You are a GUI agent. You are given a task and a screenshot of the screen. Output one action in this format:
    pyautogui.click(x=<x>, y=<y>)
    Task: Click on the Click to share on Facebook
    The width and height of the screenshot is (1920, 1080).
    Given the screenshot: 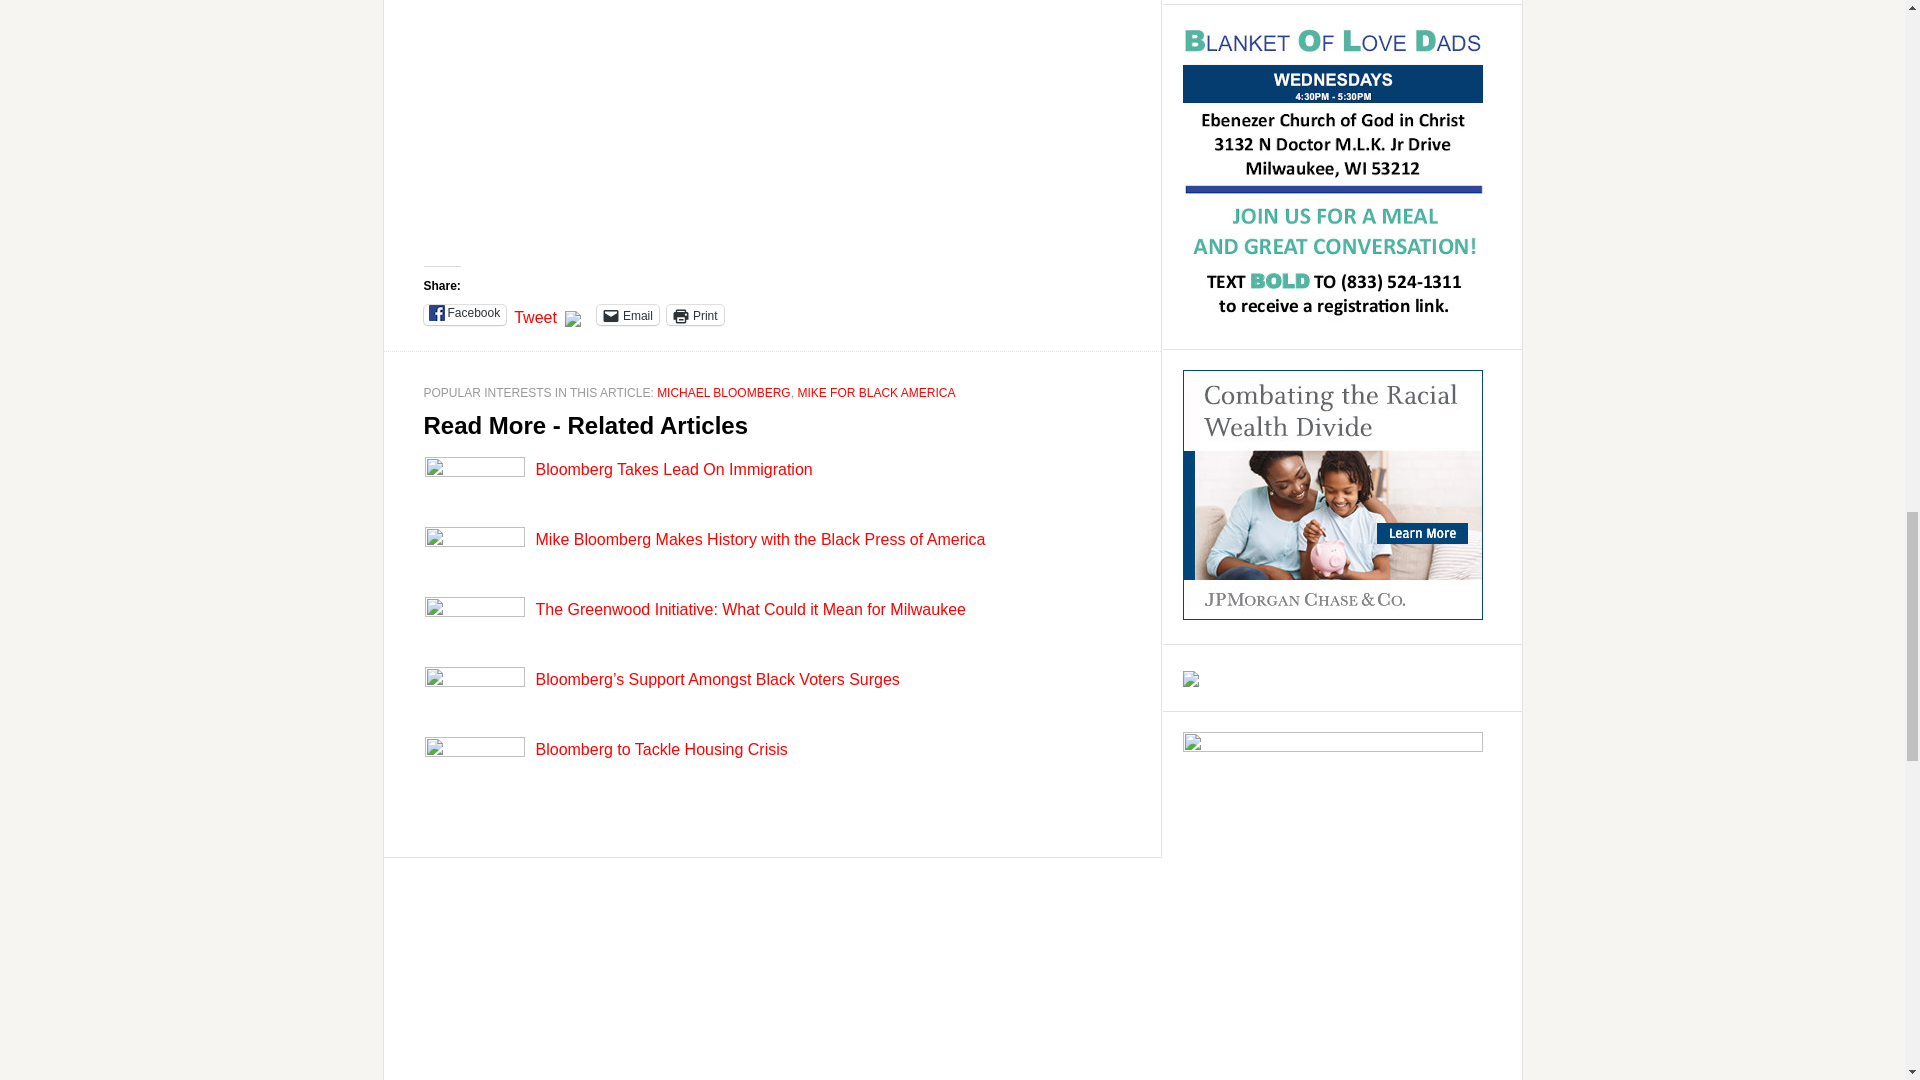 What is the action you would take?
    pyautogui.click(x=465, y=314)
    